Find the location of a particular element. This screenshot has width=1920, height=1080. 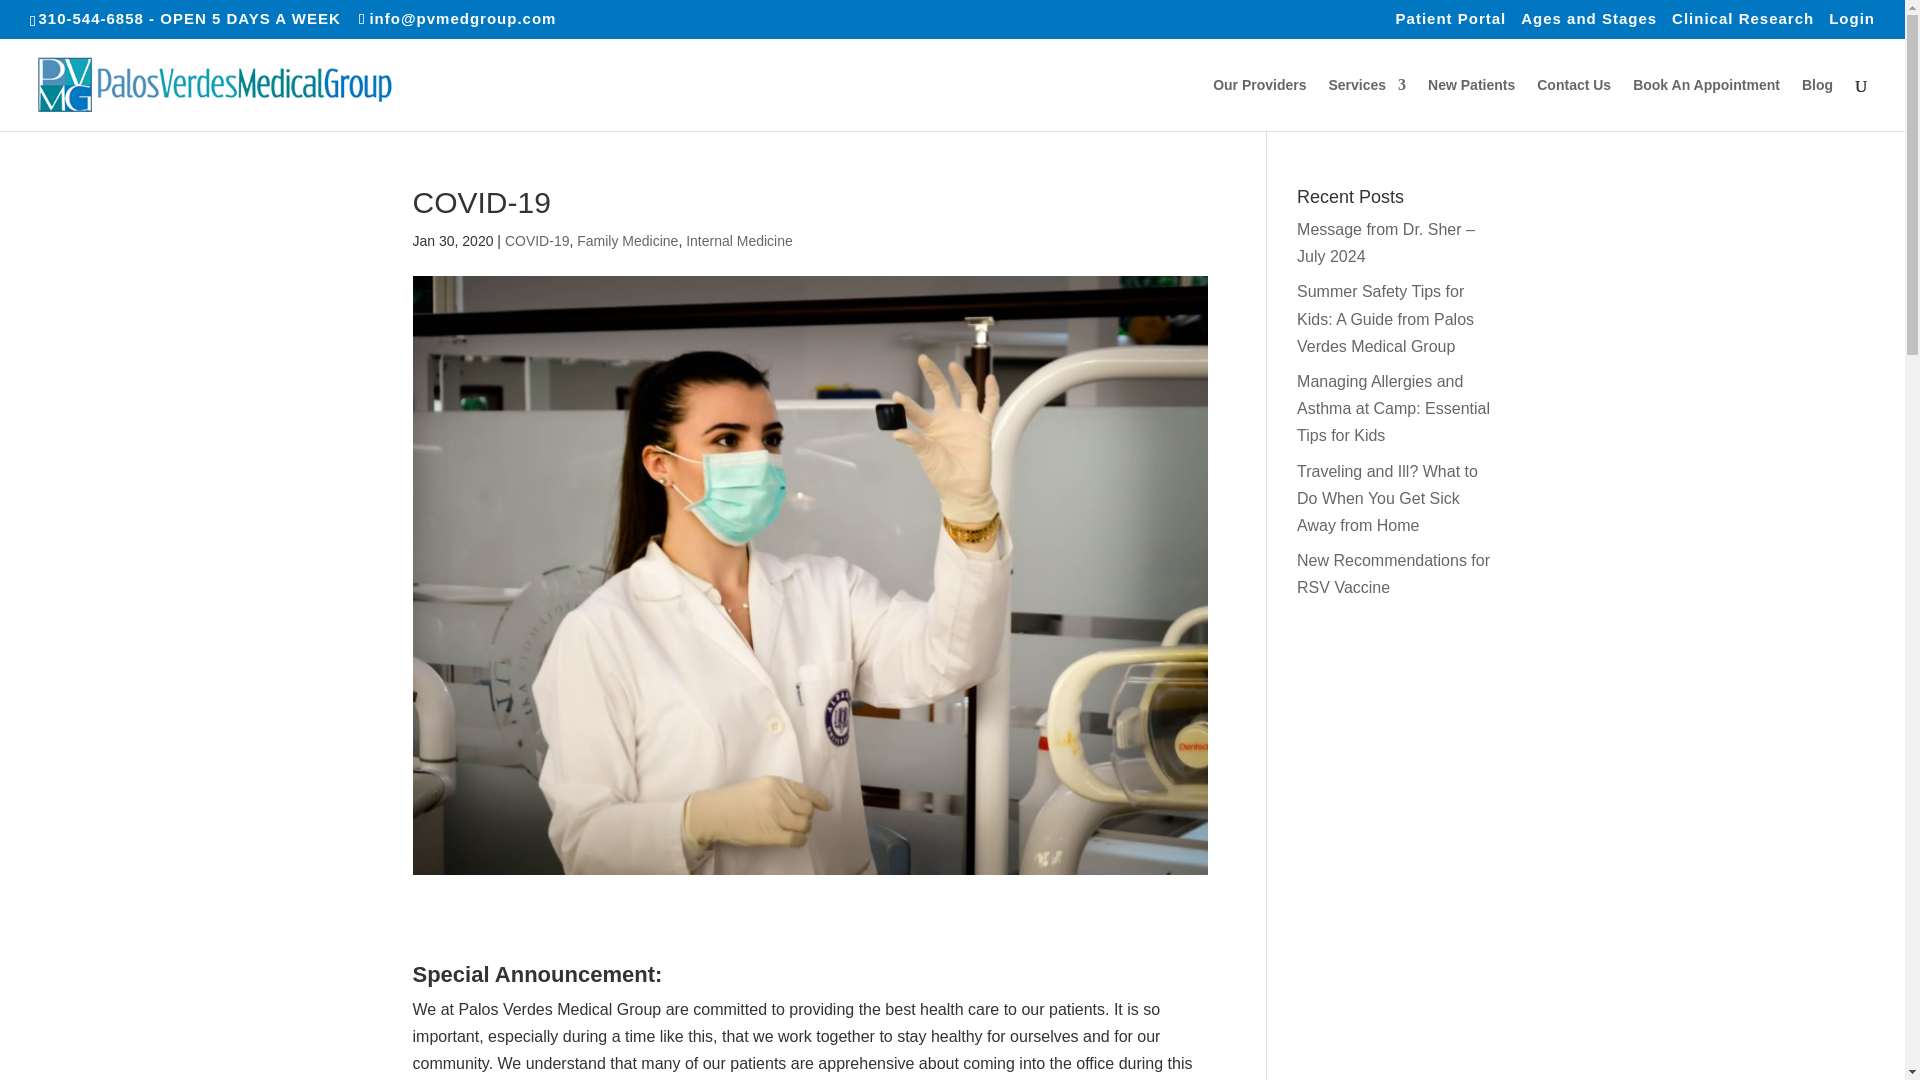

Services is located at coordinates (1366, 104).